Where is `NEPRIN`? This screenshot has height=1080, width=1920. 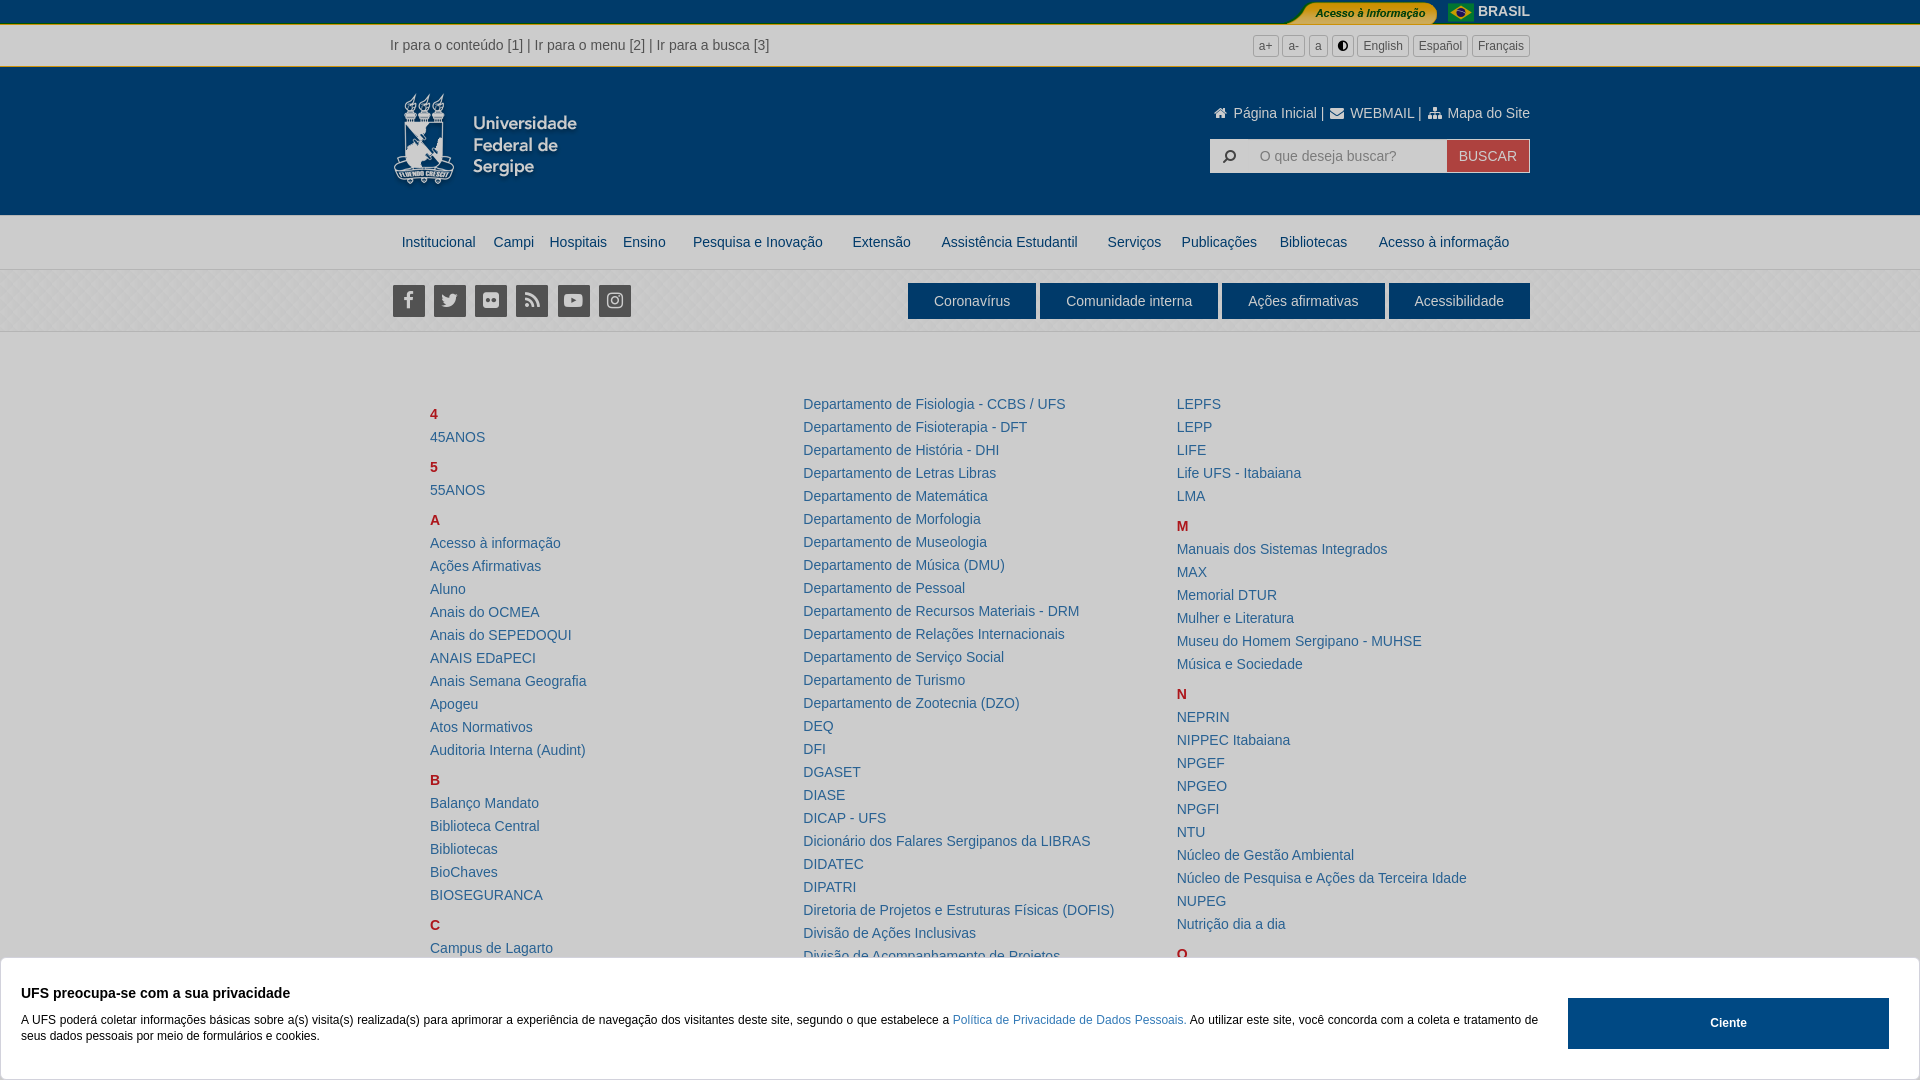
NEPRIN is located at coordinates (1204, 717).